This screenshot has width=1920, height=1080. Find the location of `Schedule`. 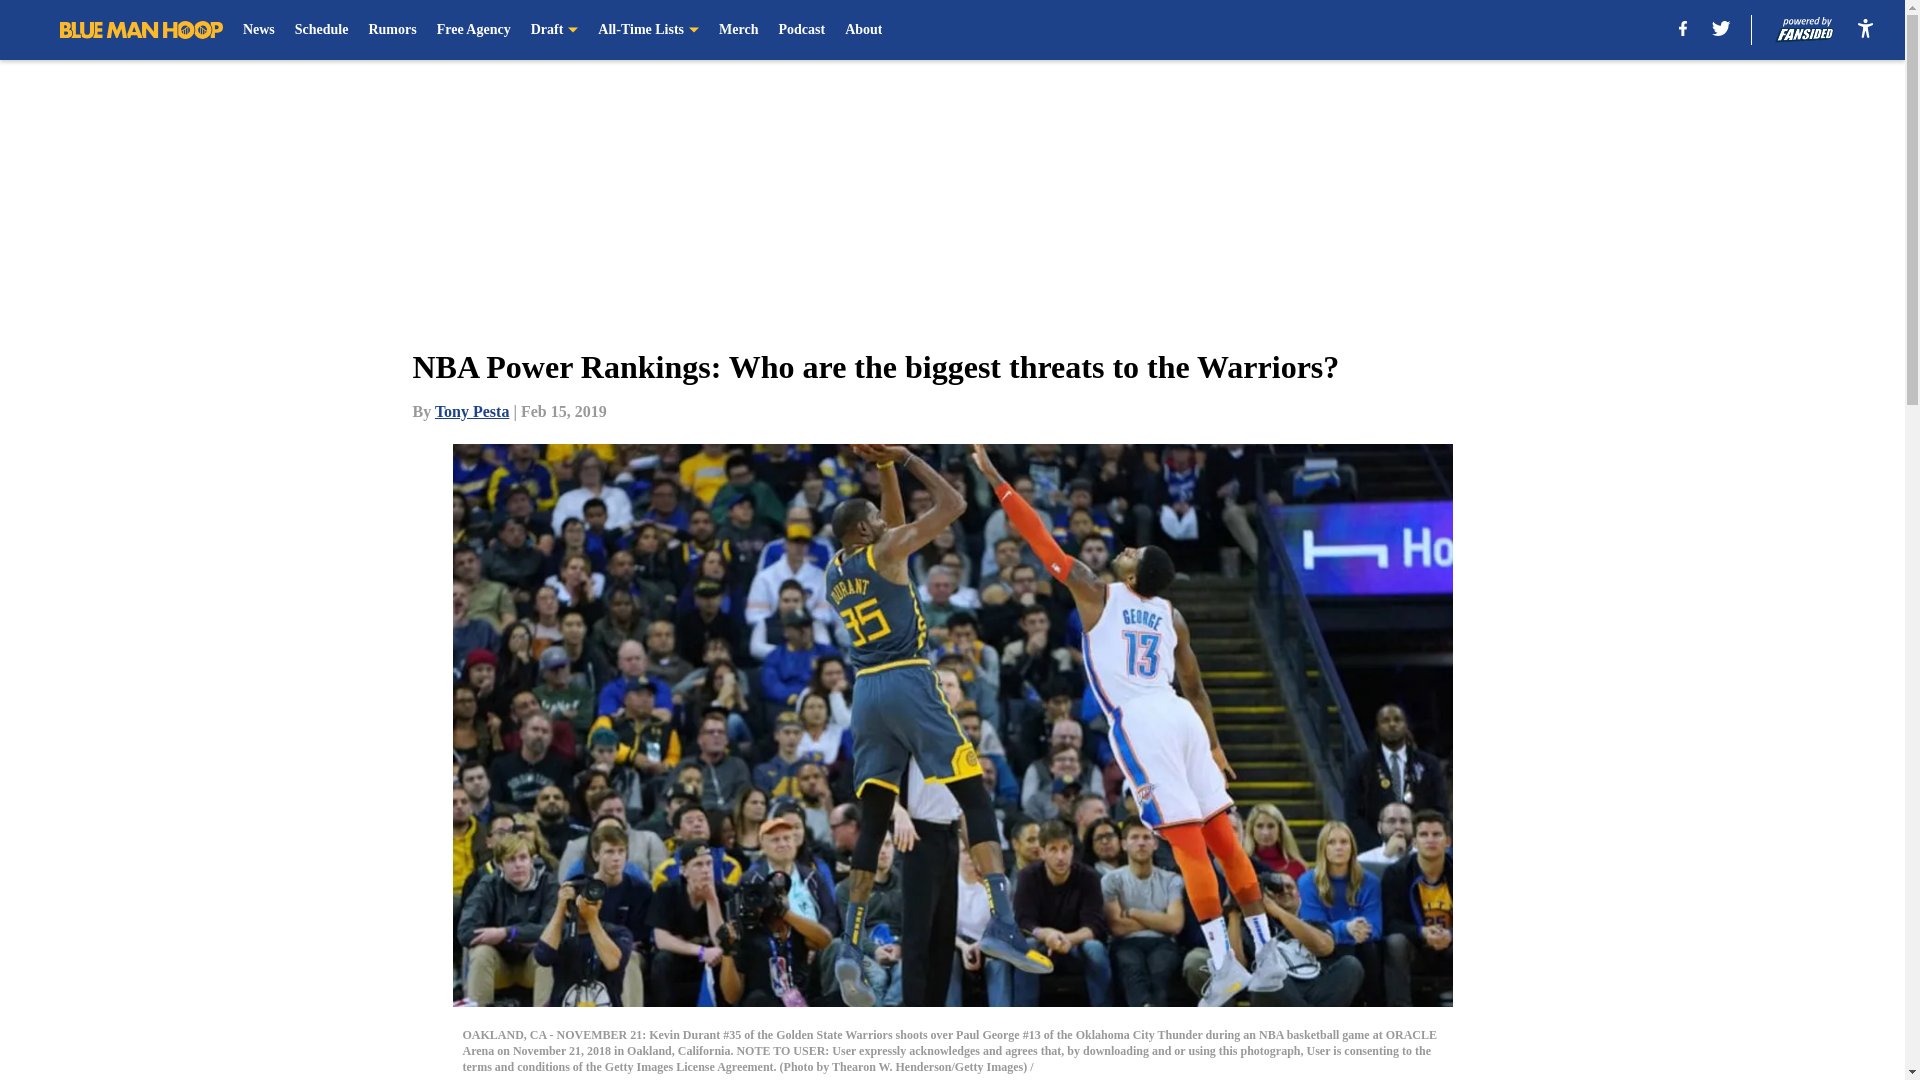

Schedule is located at coordinates (322, 30).